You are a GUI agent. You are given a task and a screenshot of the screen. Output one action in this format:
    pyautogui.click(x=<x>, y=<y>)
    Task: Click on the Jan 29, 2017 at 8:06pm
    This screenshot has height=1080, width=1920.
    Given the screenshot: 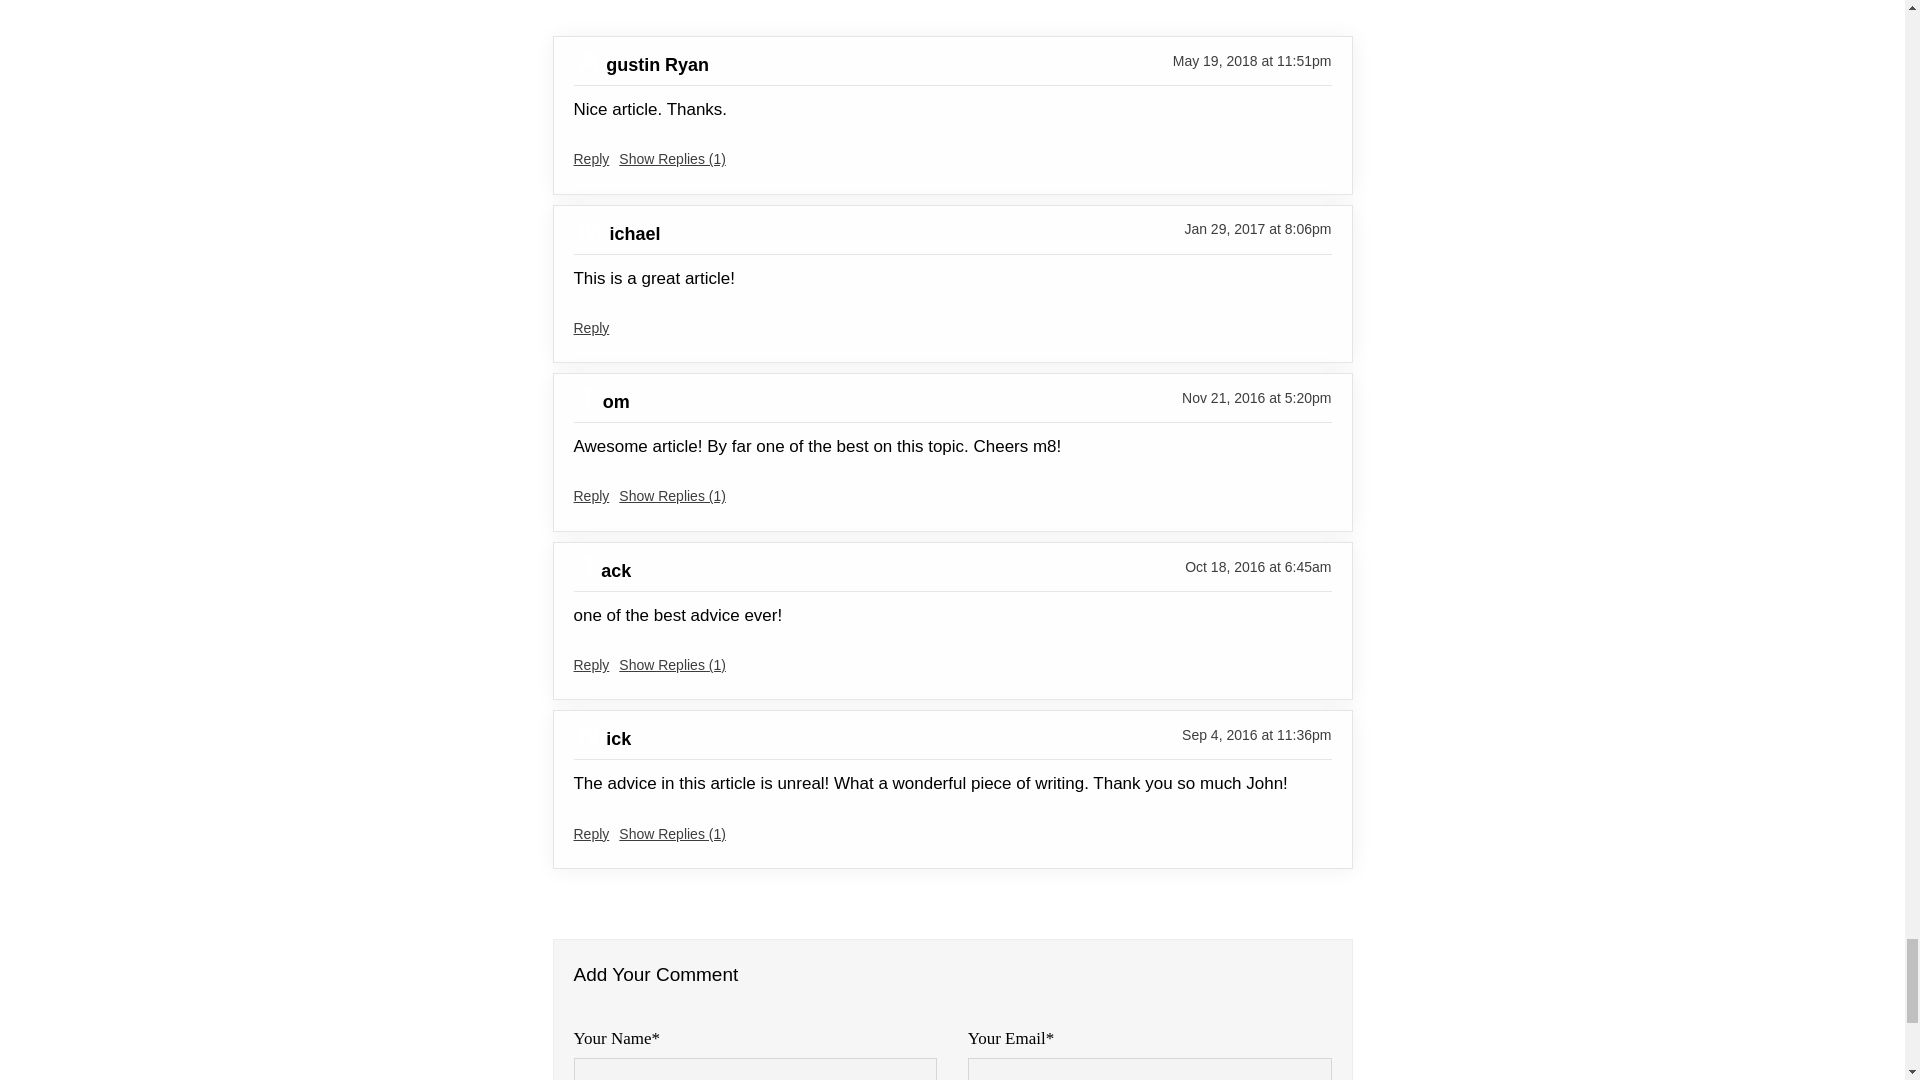 What is the action you would take?
    pyautogui.click(x=1257, y=228)
    